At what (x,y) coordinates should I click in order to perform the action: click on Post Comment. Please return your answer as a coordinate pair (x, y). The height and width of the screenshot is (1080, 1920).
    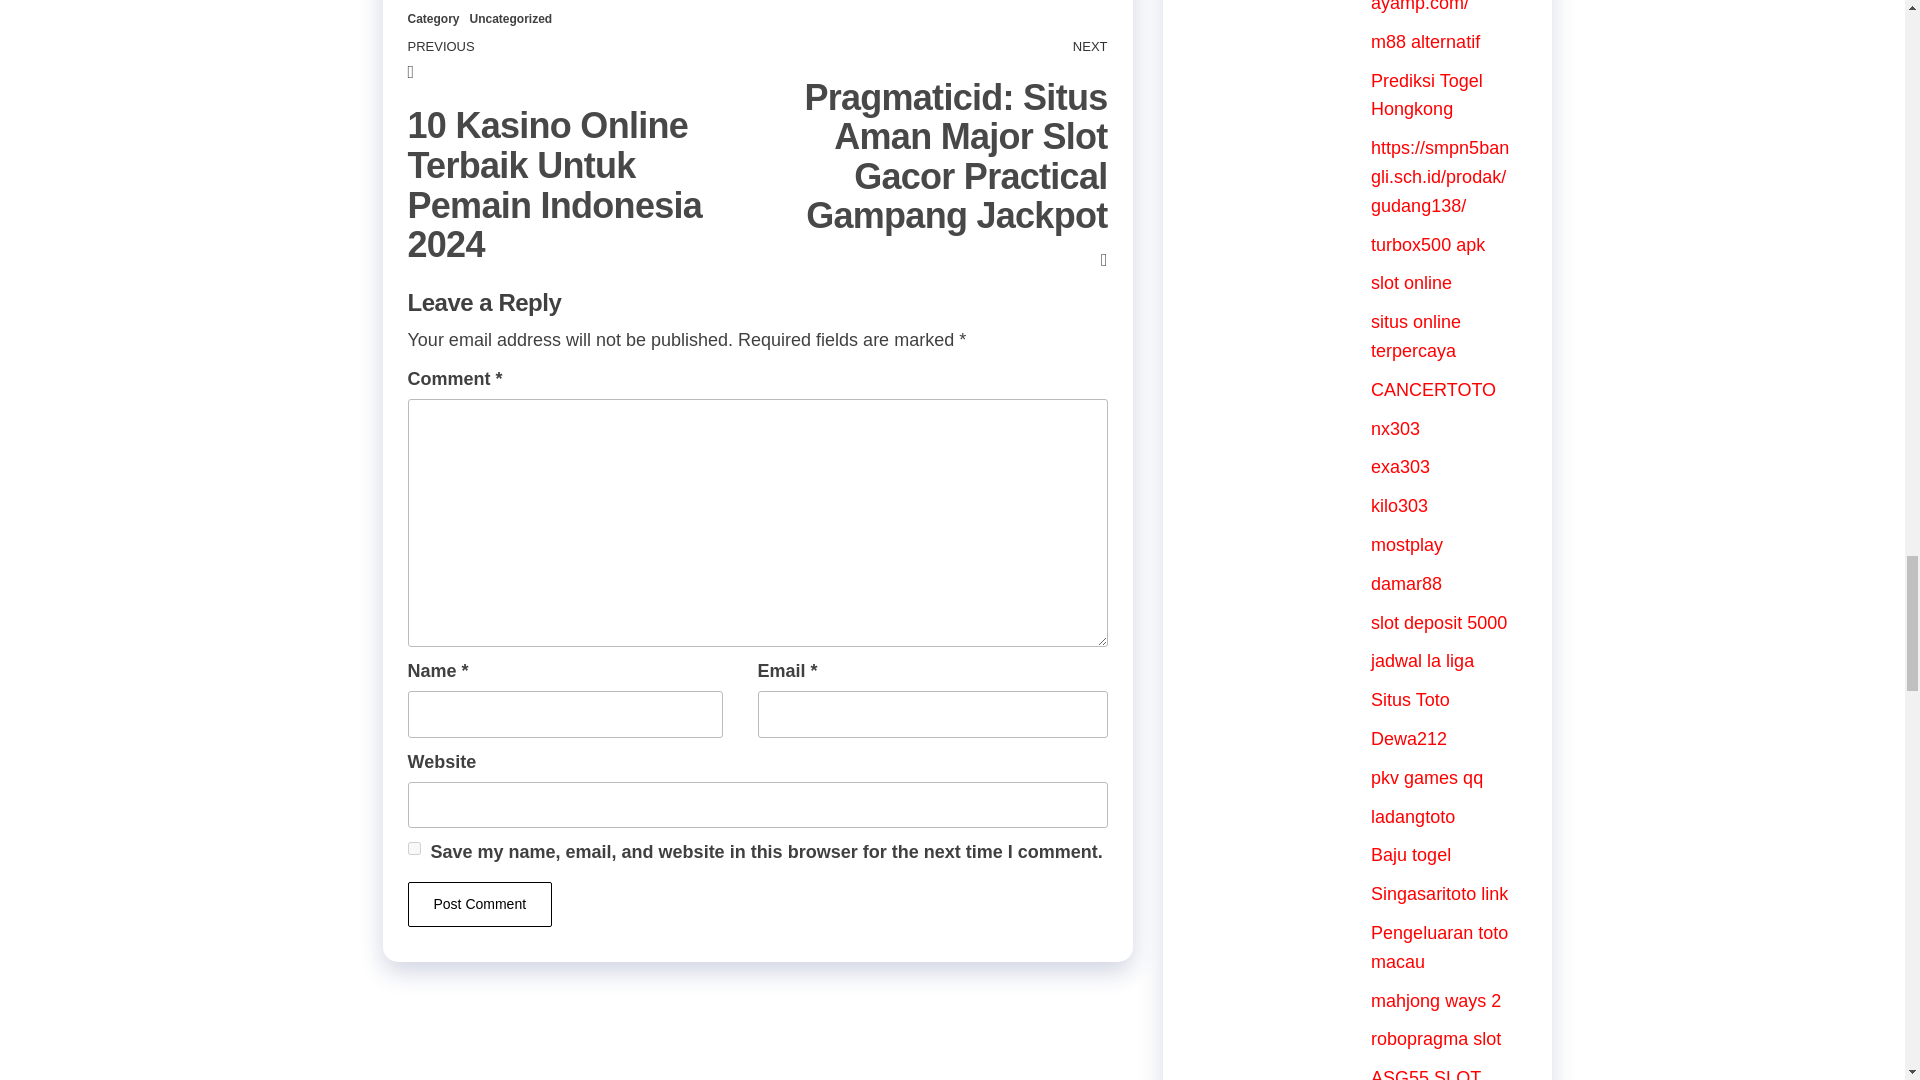
    Looking at the image, I should click on (480, 904).